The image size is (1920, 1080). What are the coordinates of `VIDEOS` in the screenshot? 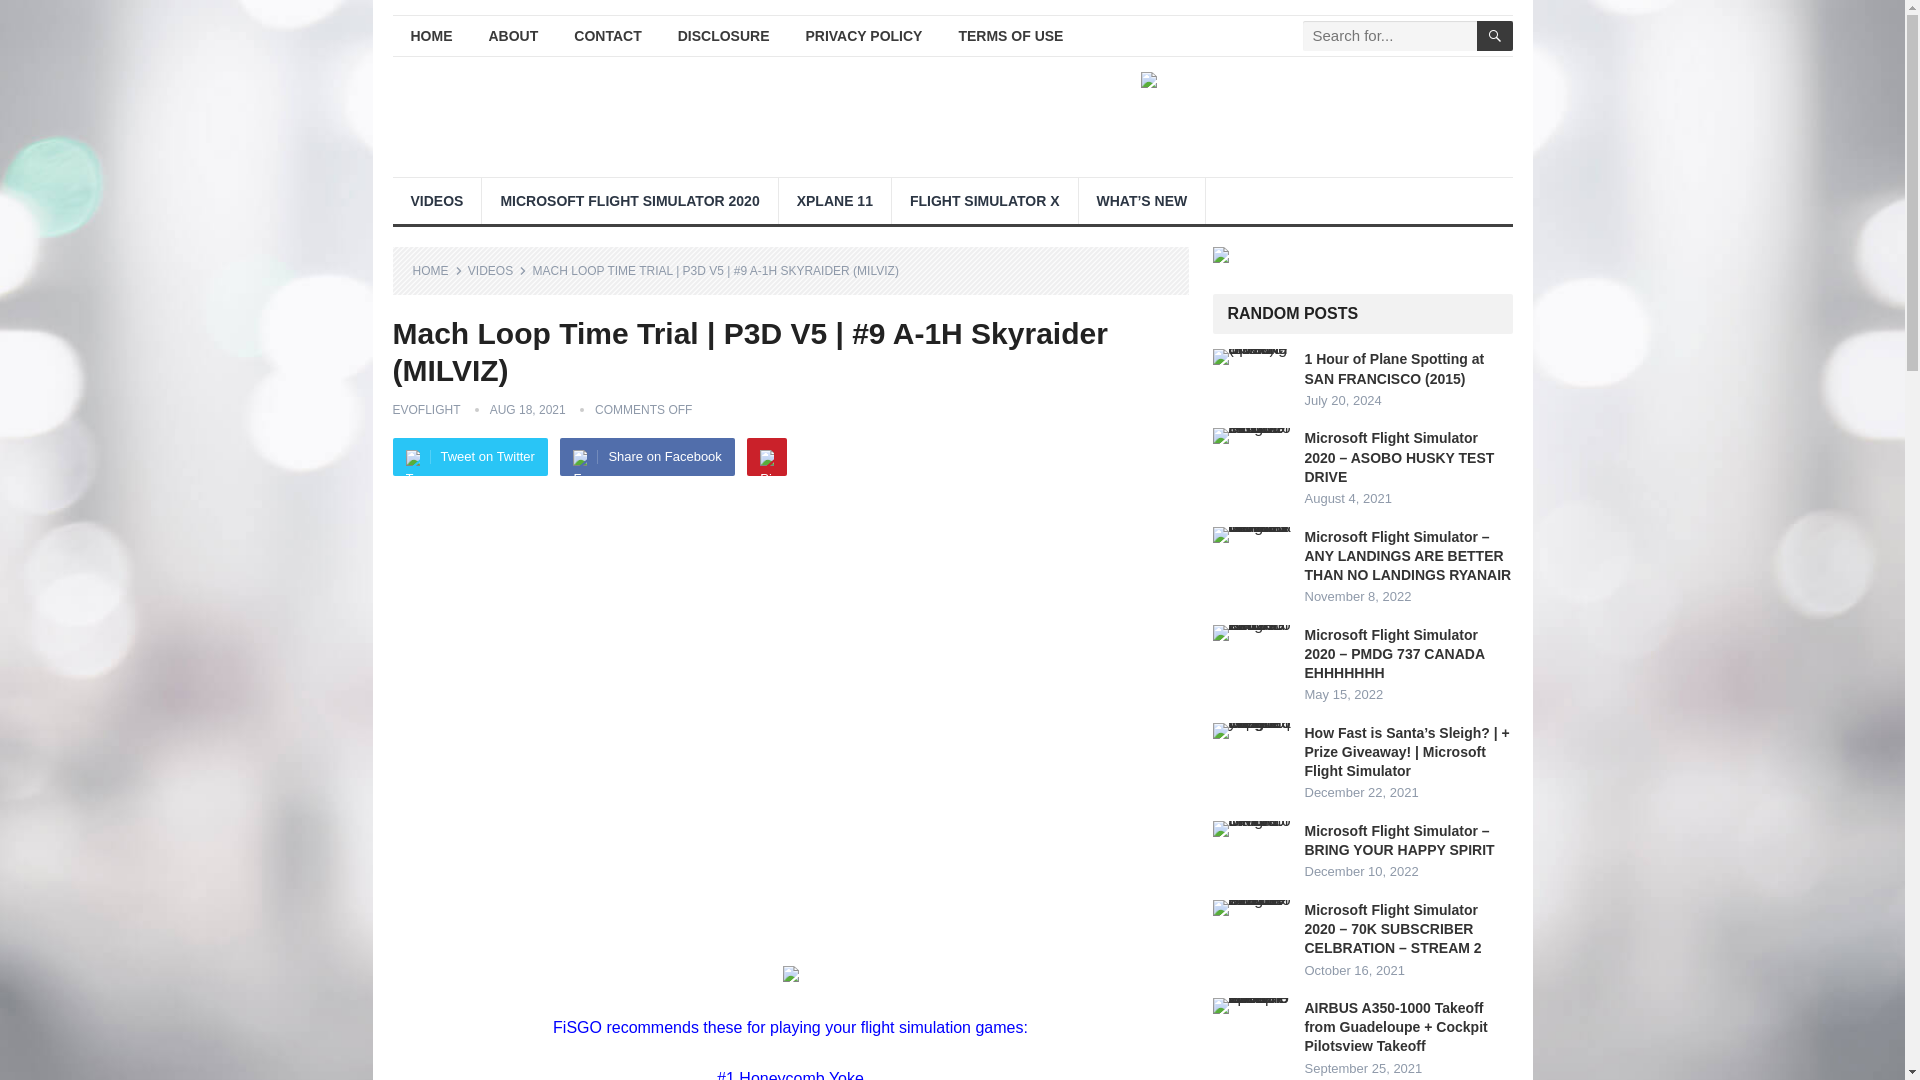 It's located at (436, 200).